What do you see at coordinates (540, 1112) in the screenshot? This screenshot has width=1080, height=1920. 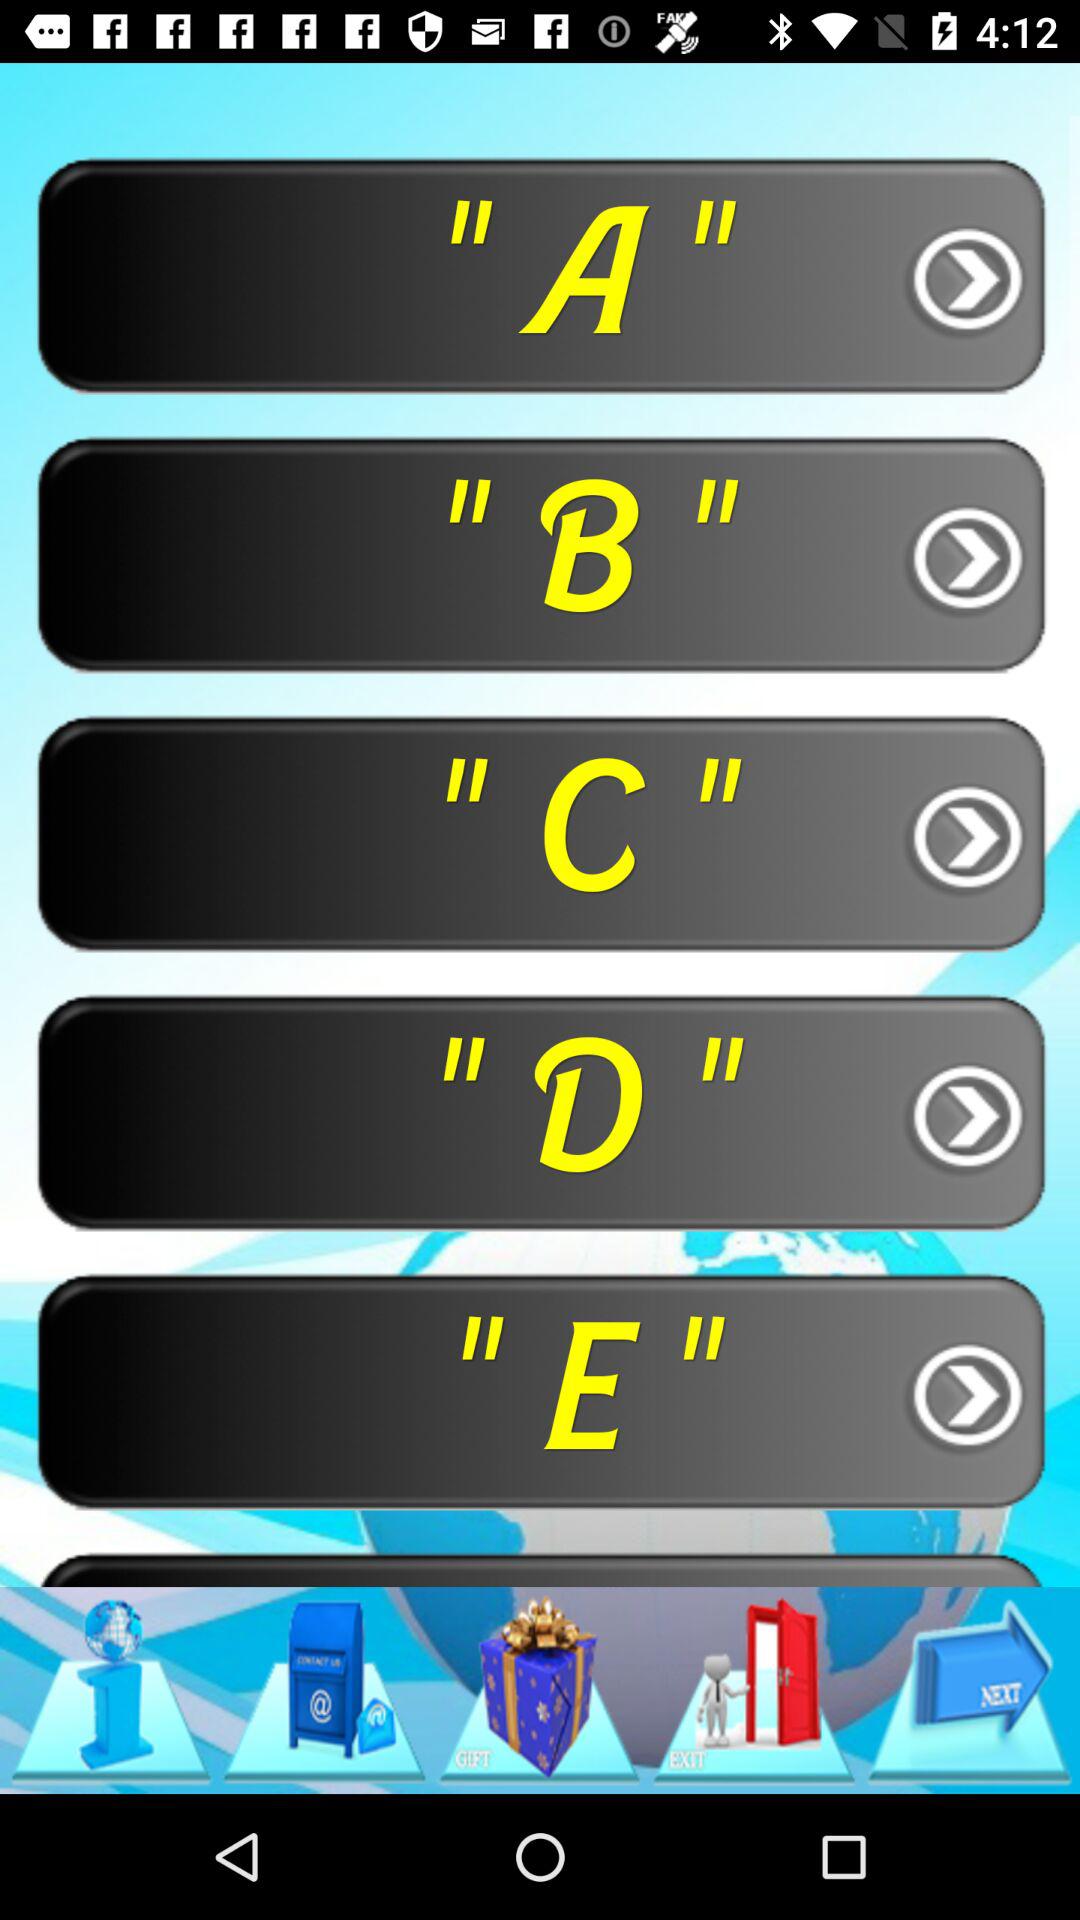 I see `tap the button below the   " c " item` at bounding box center [540, 1112].